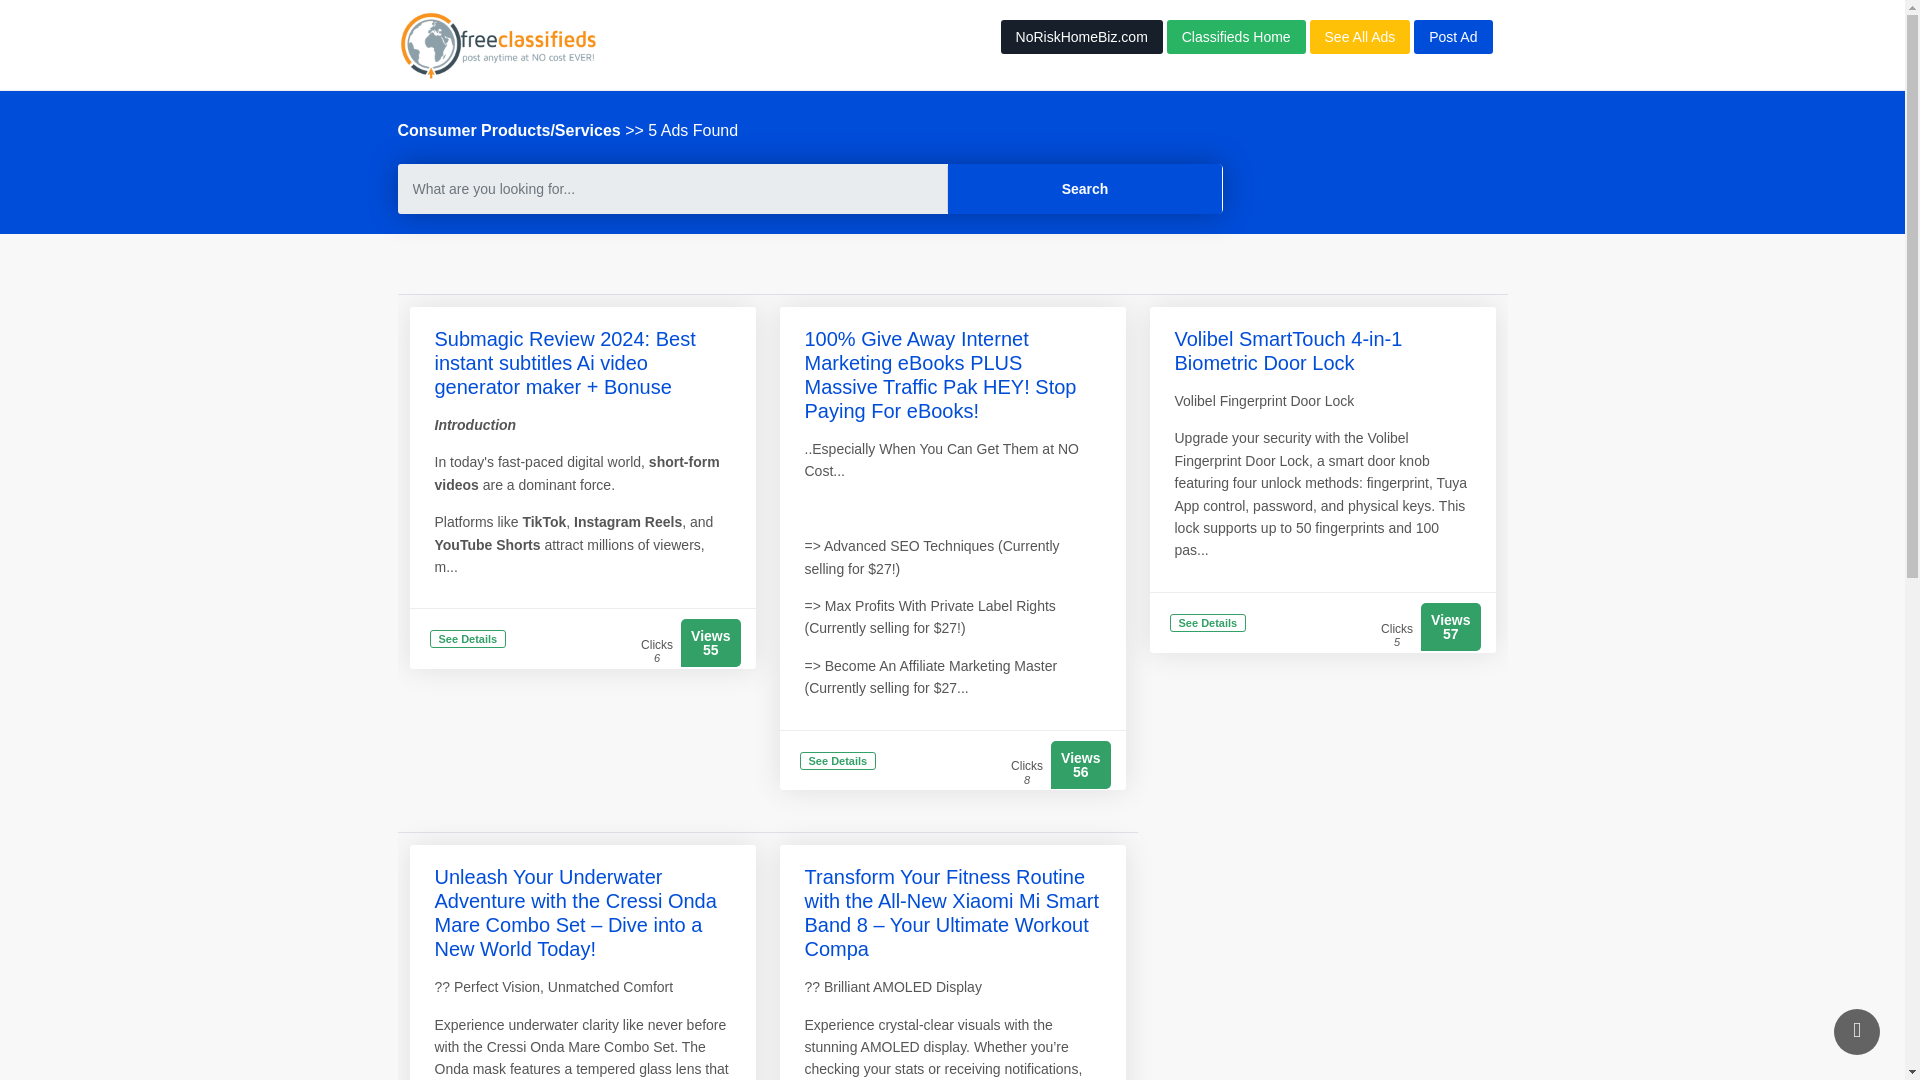 The height and width of the screenshot is (1080, 1920). What do you see at coordinates (1082, 37) in the screenshot?
I see `NoRiskHomeBiz.com` at bounding box center [1082, 37].